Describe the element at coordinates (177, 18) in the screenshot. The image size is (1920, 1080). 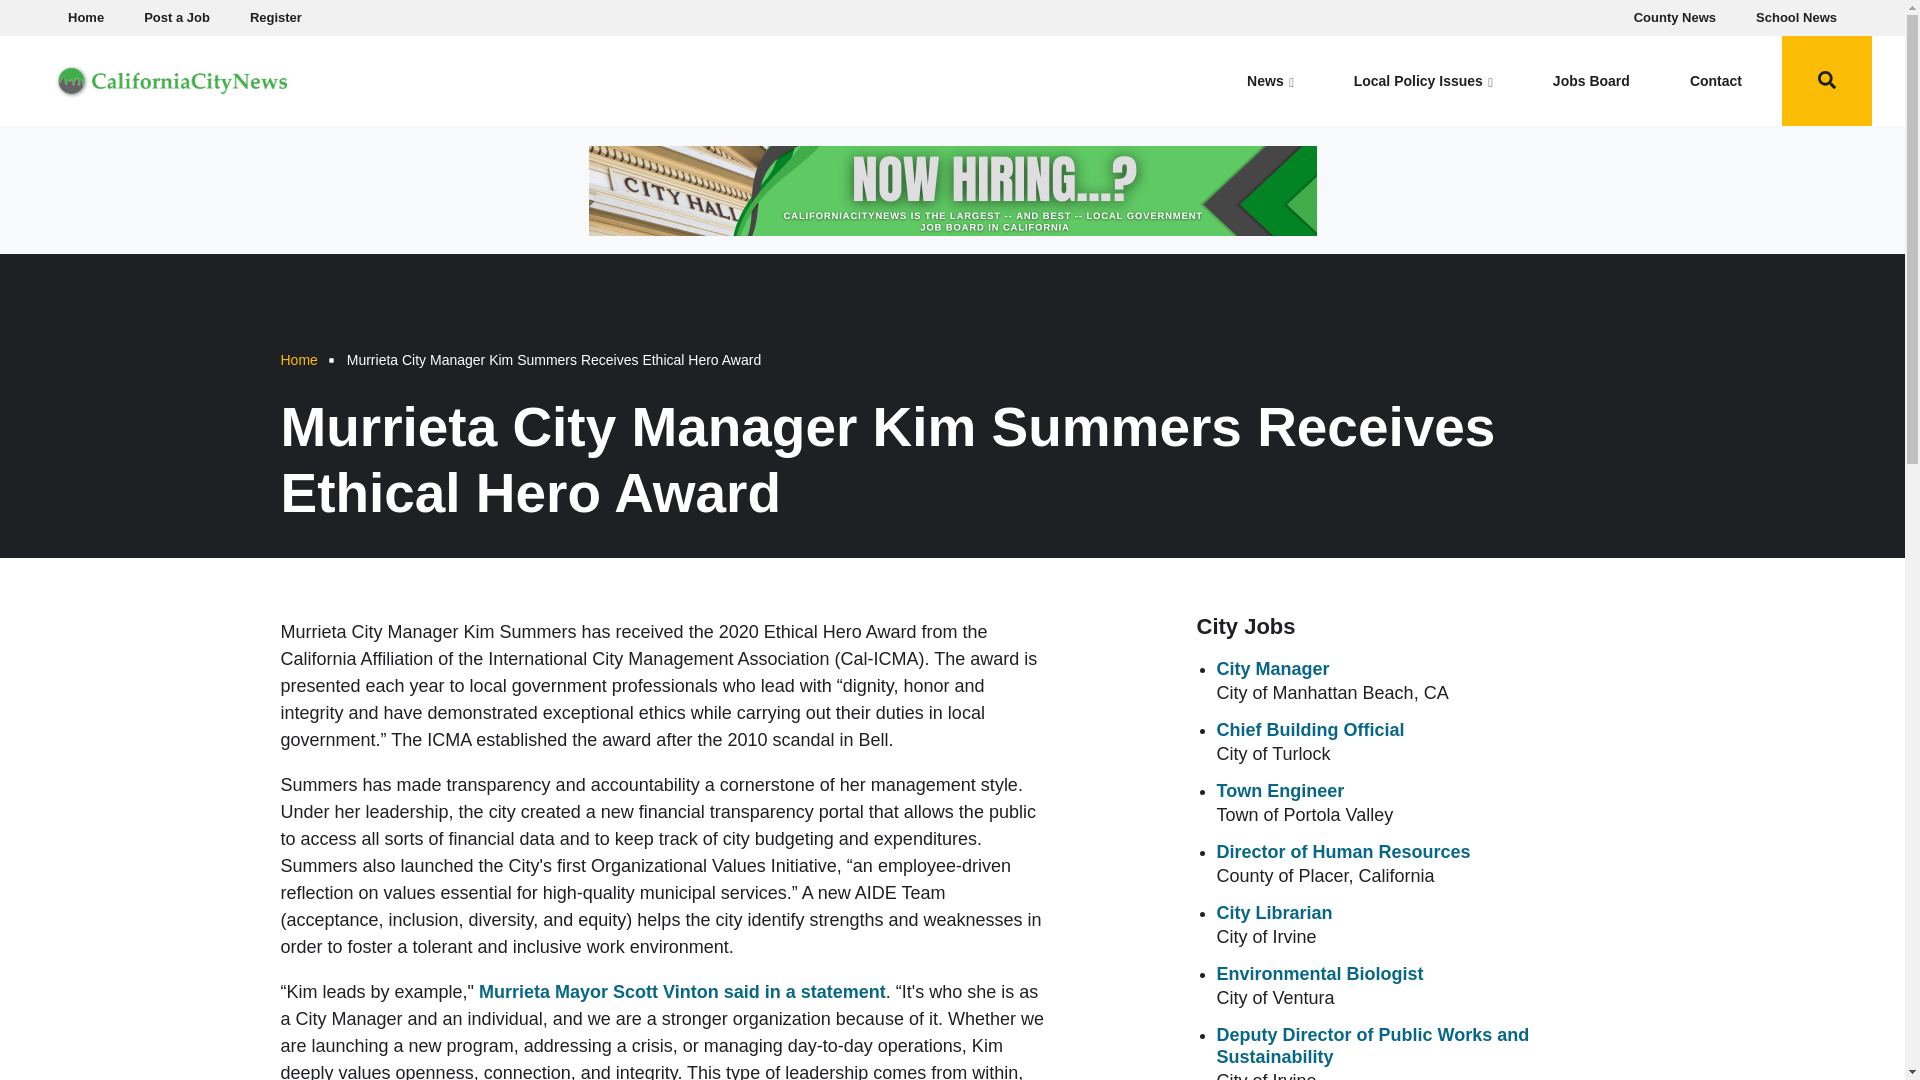
I see `Post a Job` at that location.